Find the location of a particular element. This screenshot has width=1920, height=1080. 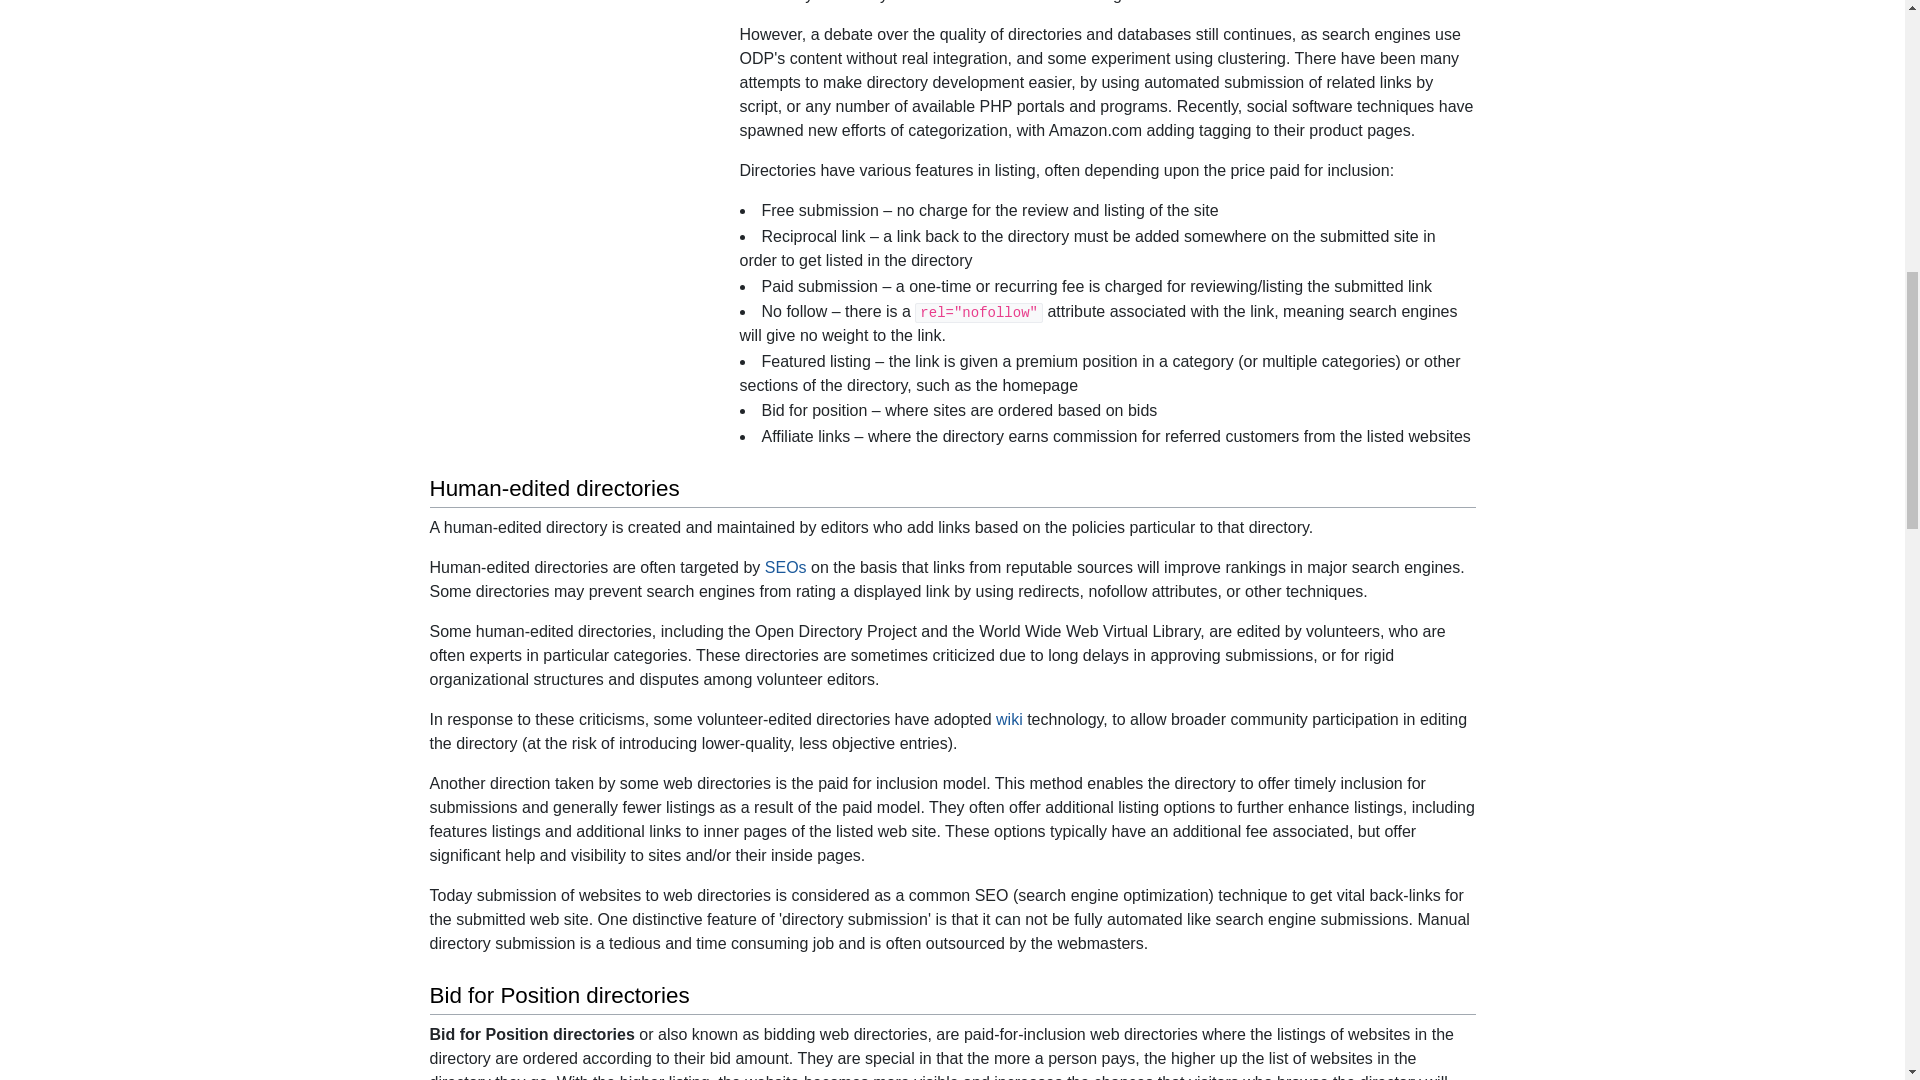

Search engine optimization is located at coordinates (785, 567).